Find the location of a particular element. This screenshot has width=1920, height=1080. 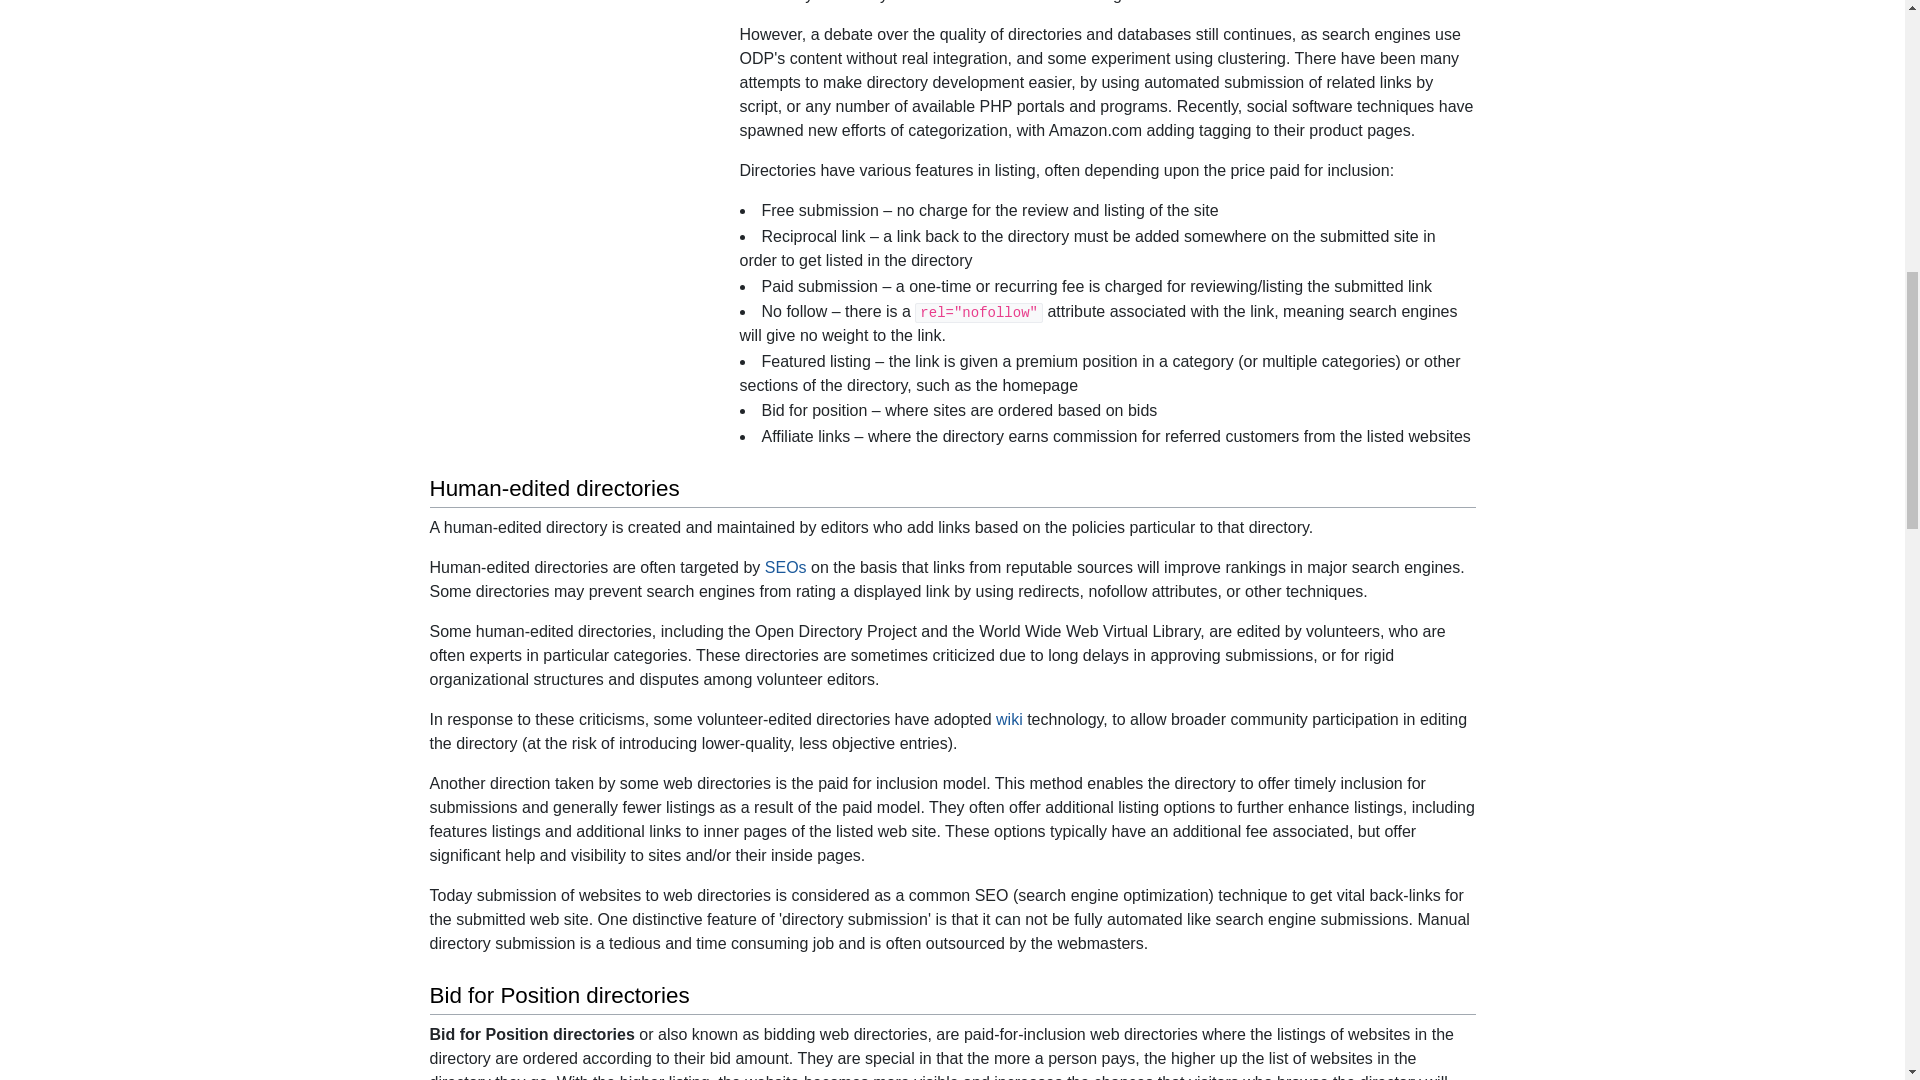

Search engine optimization is located at coordinates (785, 567).